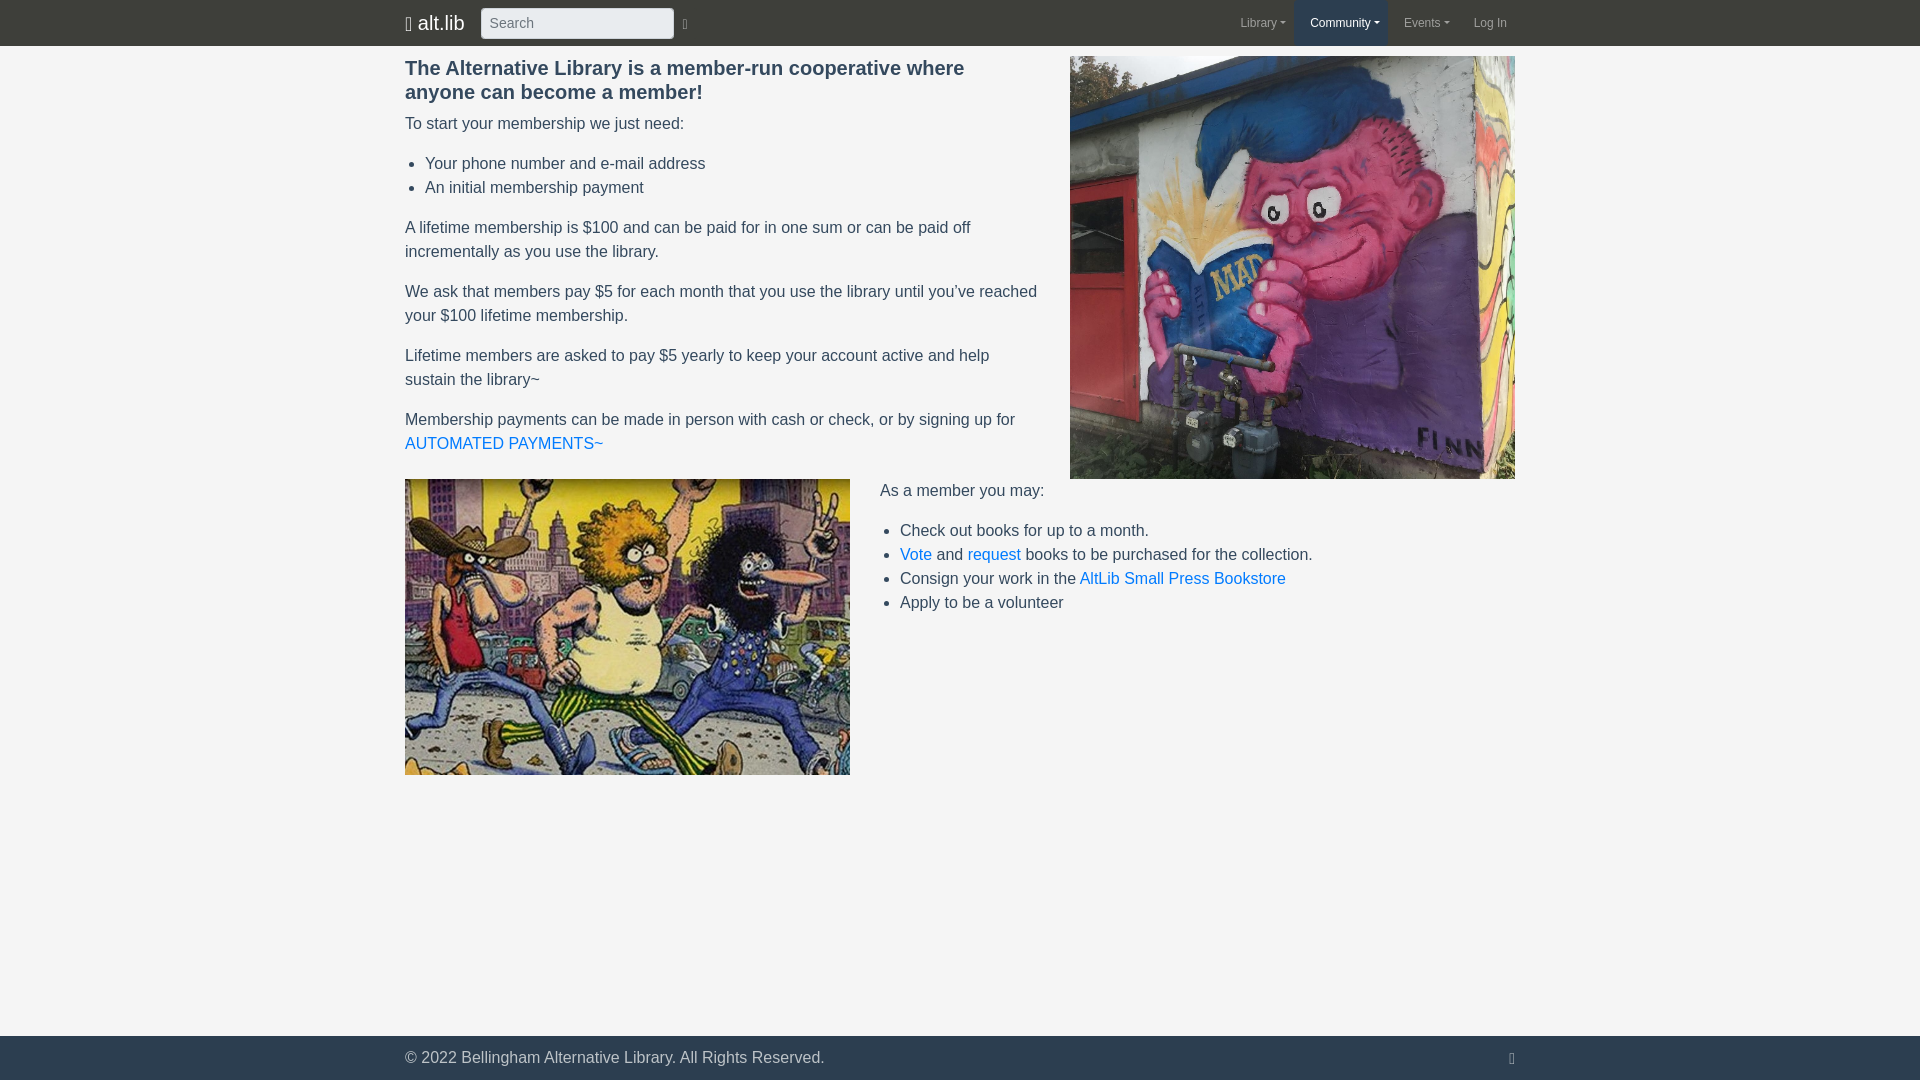  Describe the element at coordinates (994, 554) in the screenshot. I see `request` at that location.